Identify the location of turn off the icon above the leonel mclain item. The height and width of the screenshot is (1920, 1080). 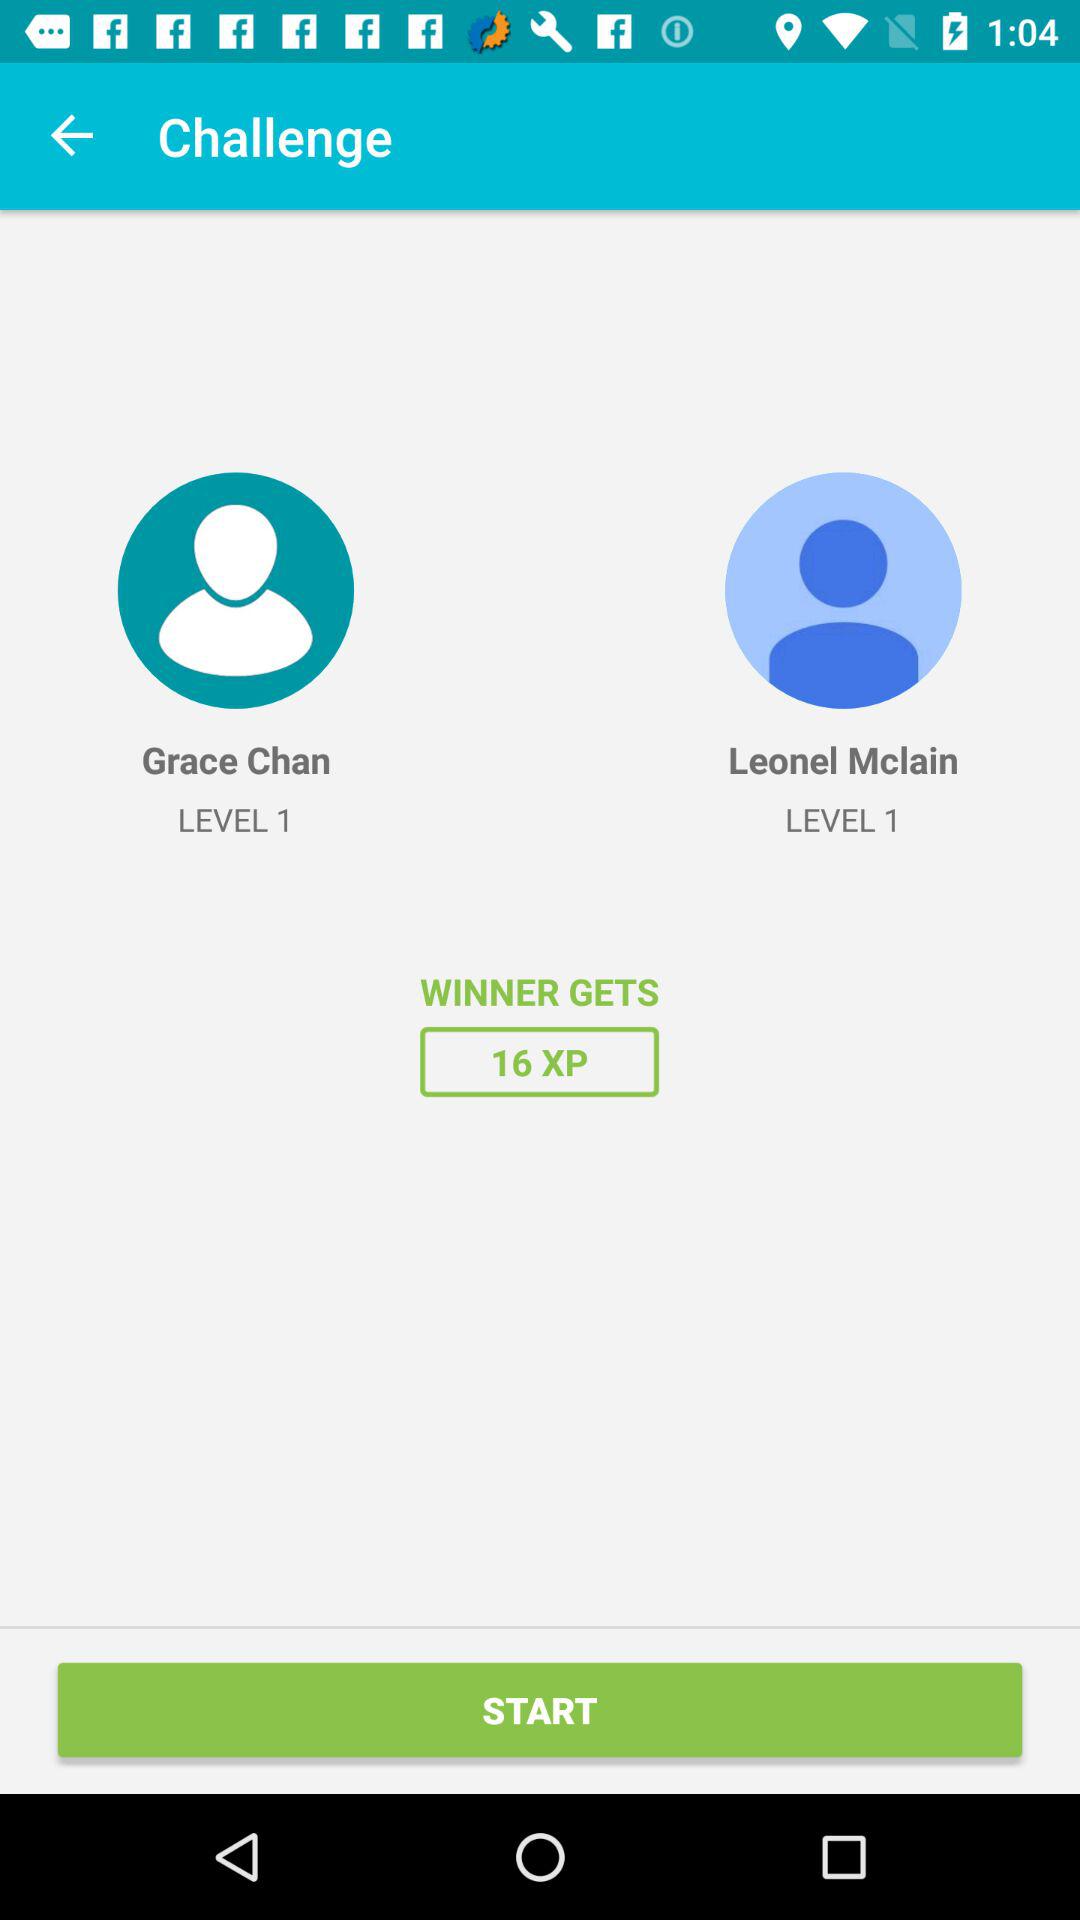
(843, 590).